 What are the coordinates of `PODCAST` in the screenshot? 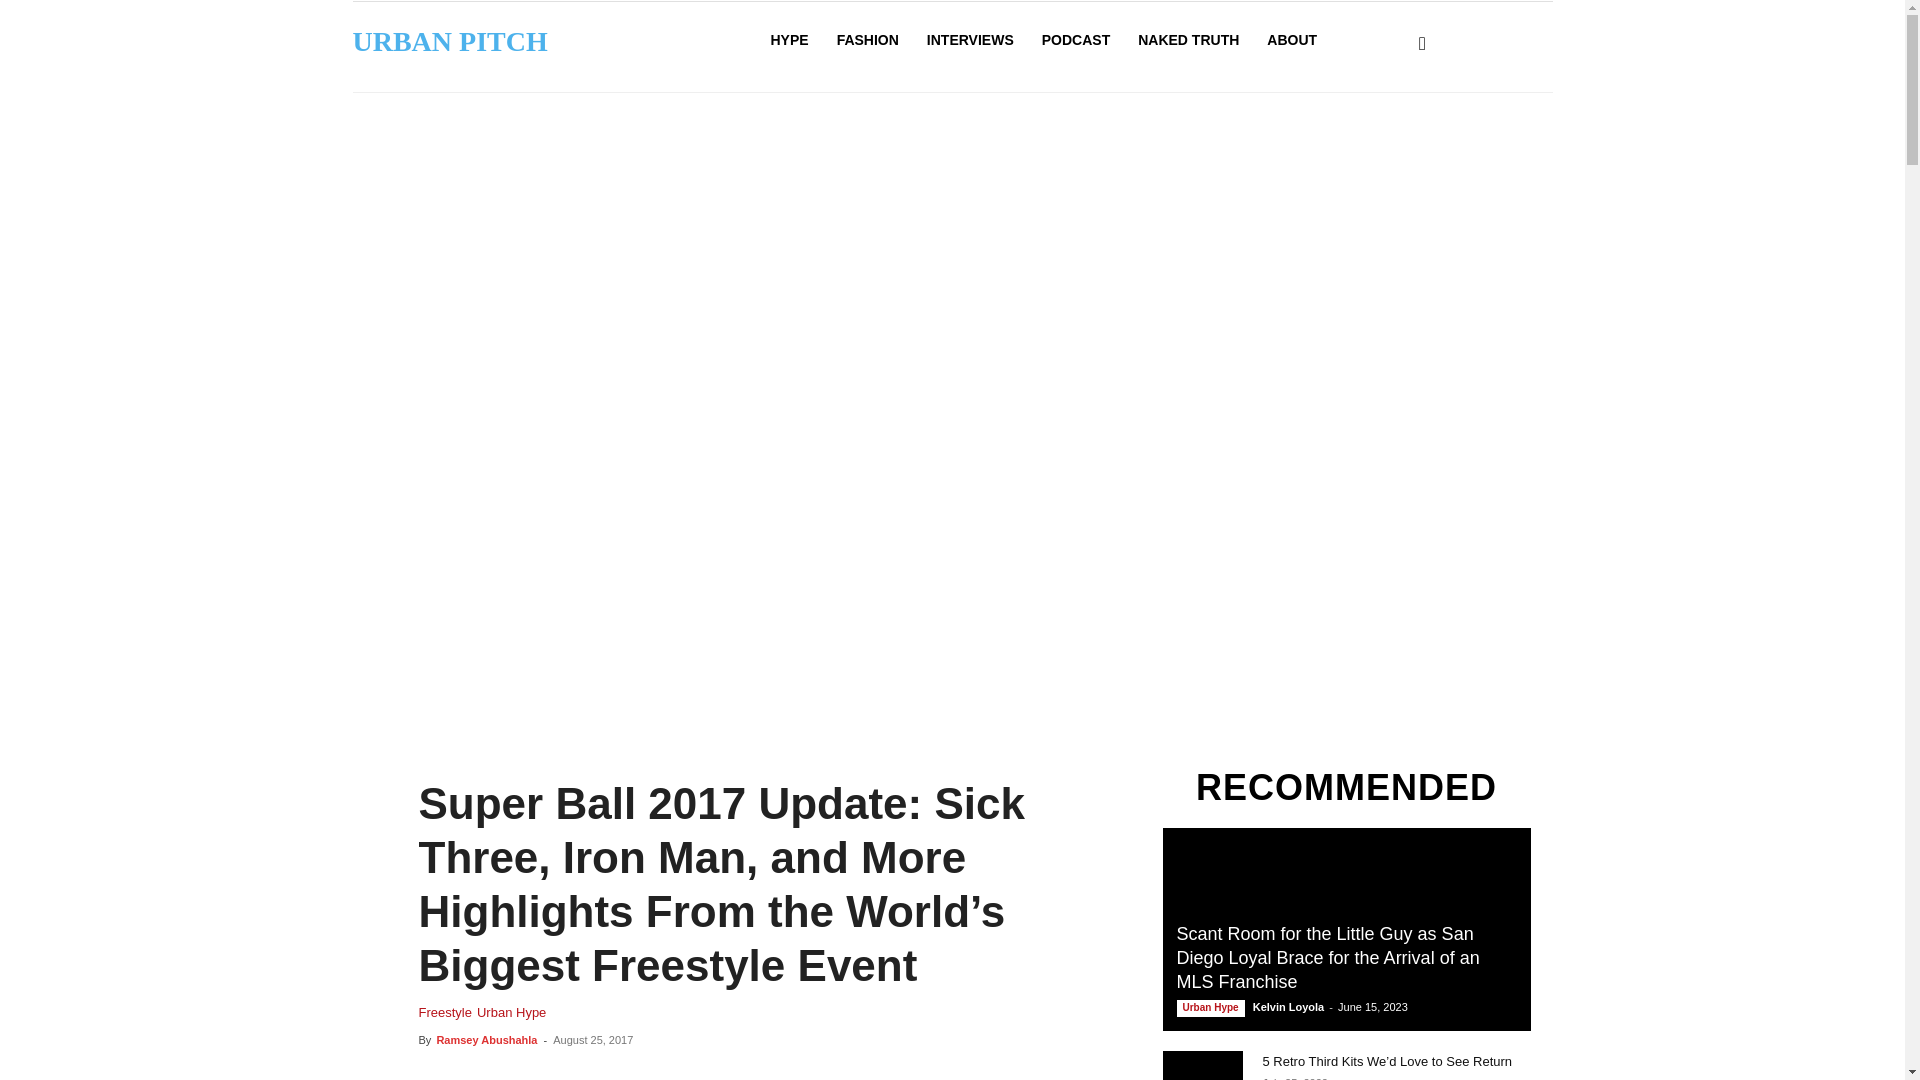 It's located at (1075, 40).